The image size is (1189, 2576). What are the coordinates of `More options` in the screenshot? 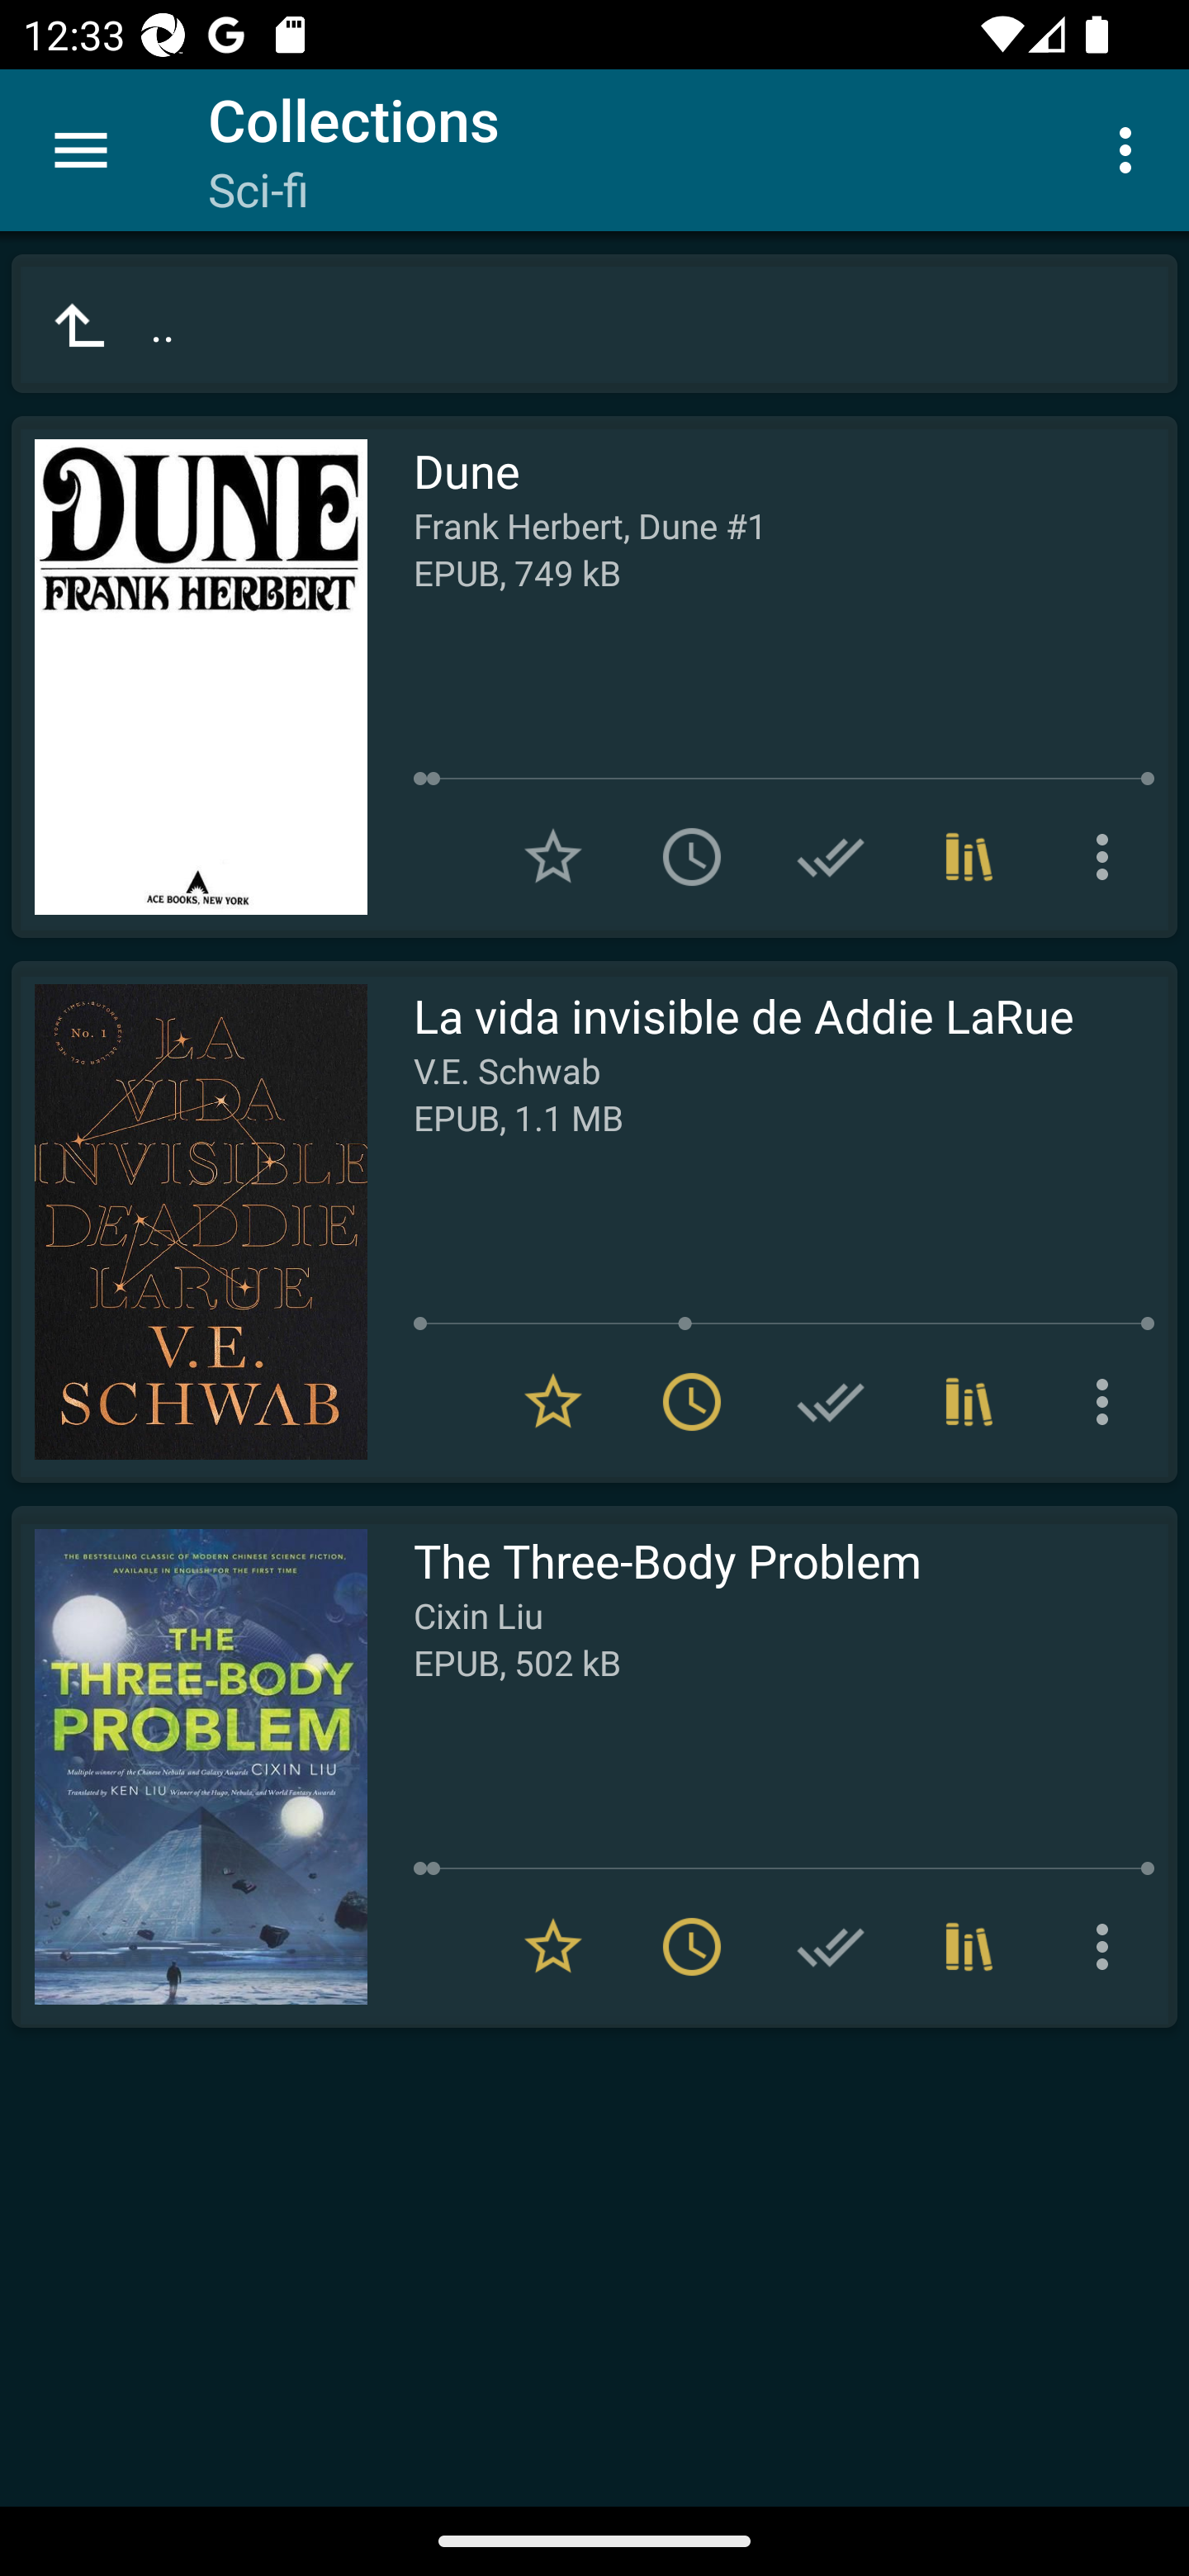 It's located at (1108, 1401).